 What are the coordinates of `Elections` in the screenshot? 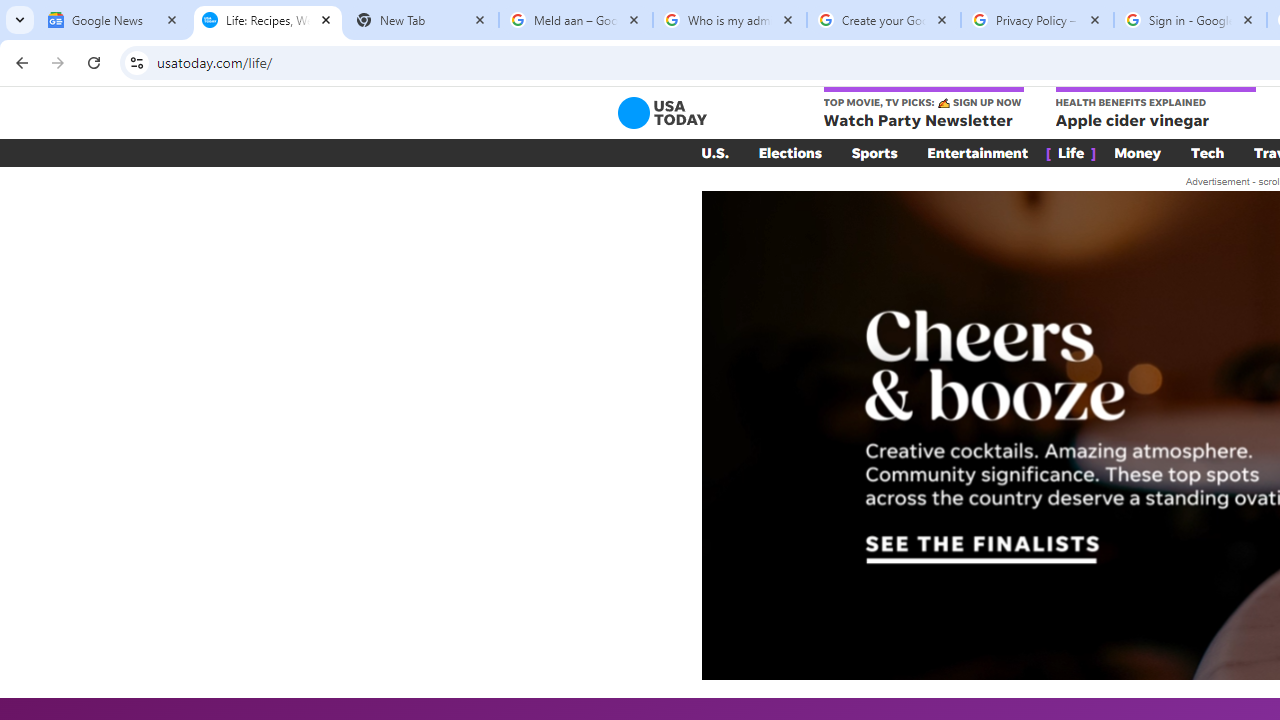 It's located at (790, 152).